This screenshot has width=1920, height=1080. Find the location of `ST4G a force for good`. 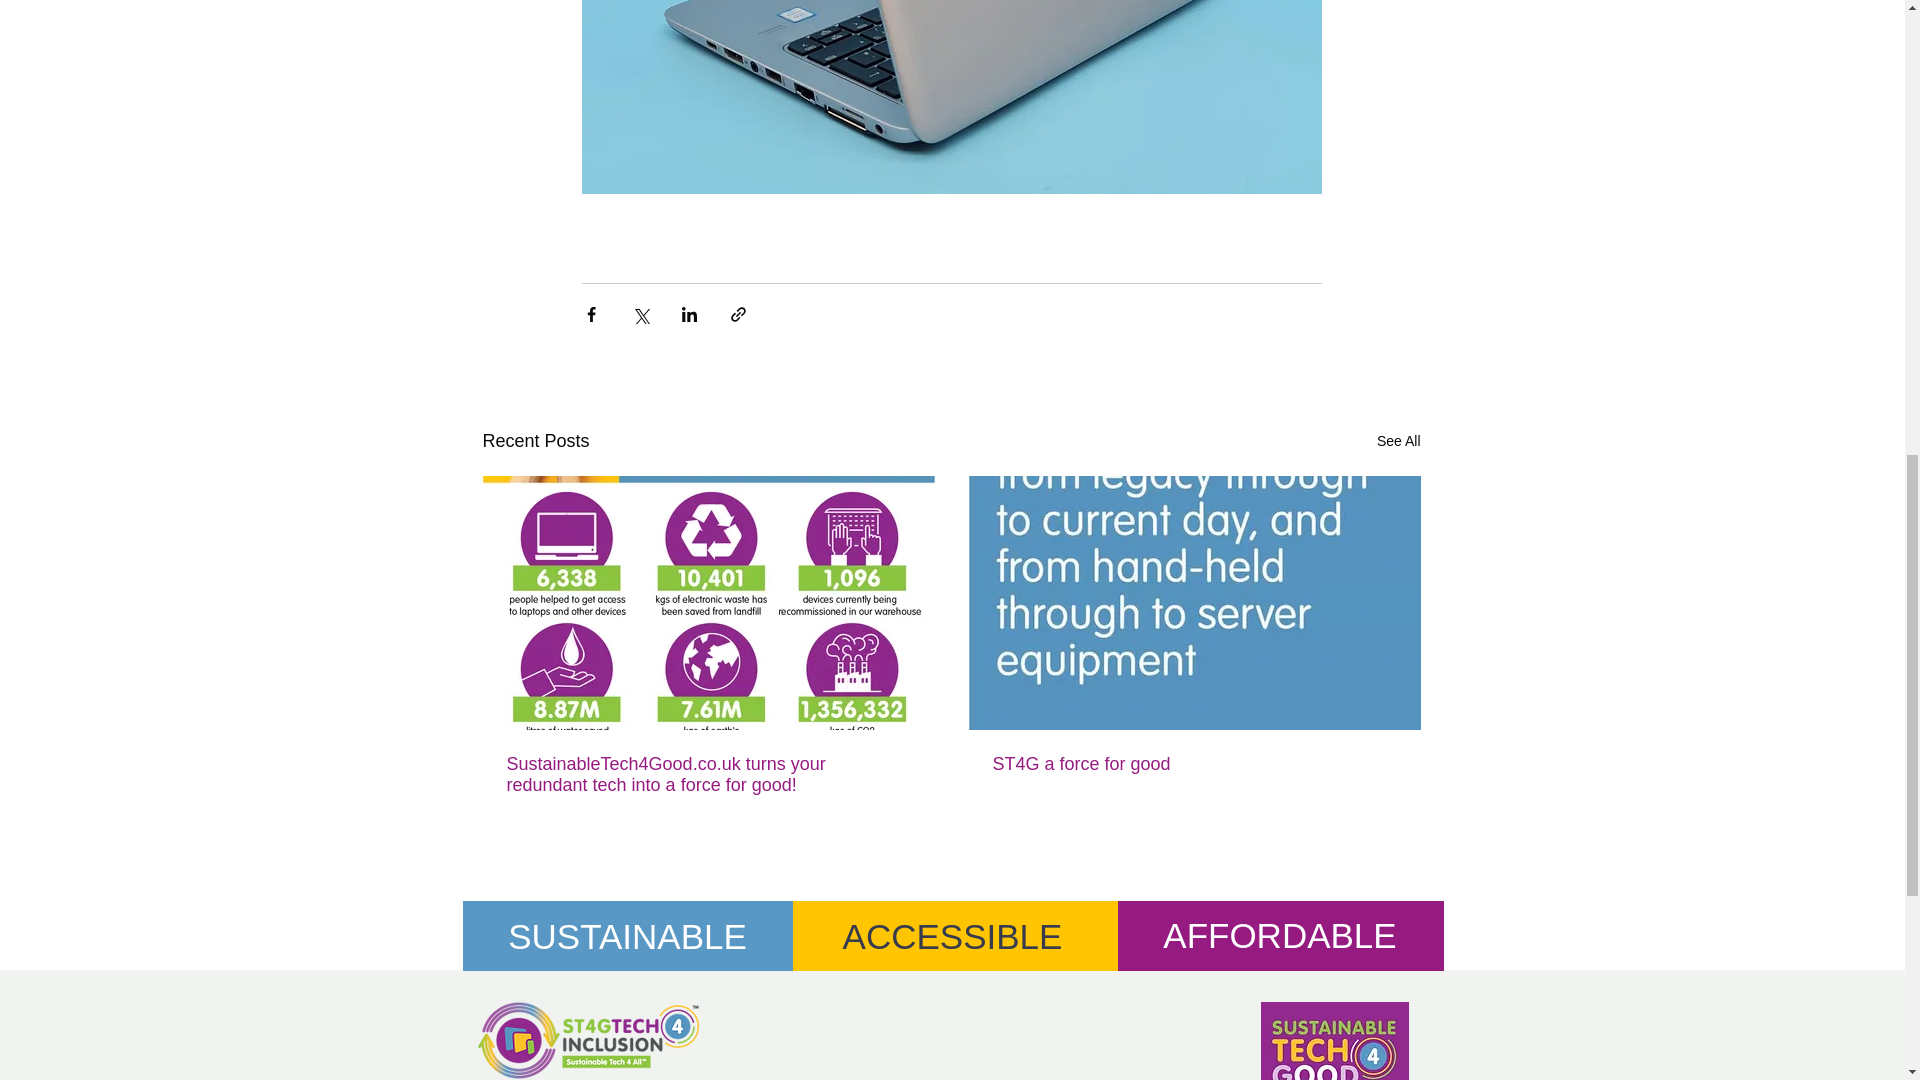

ST4G a force for good is located at coordinates (1194, 764).